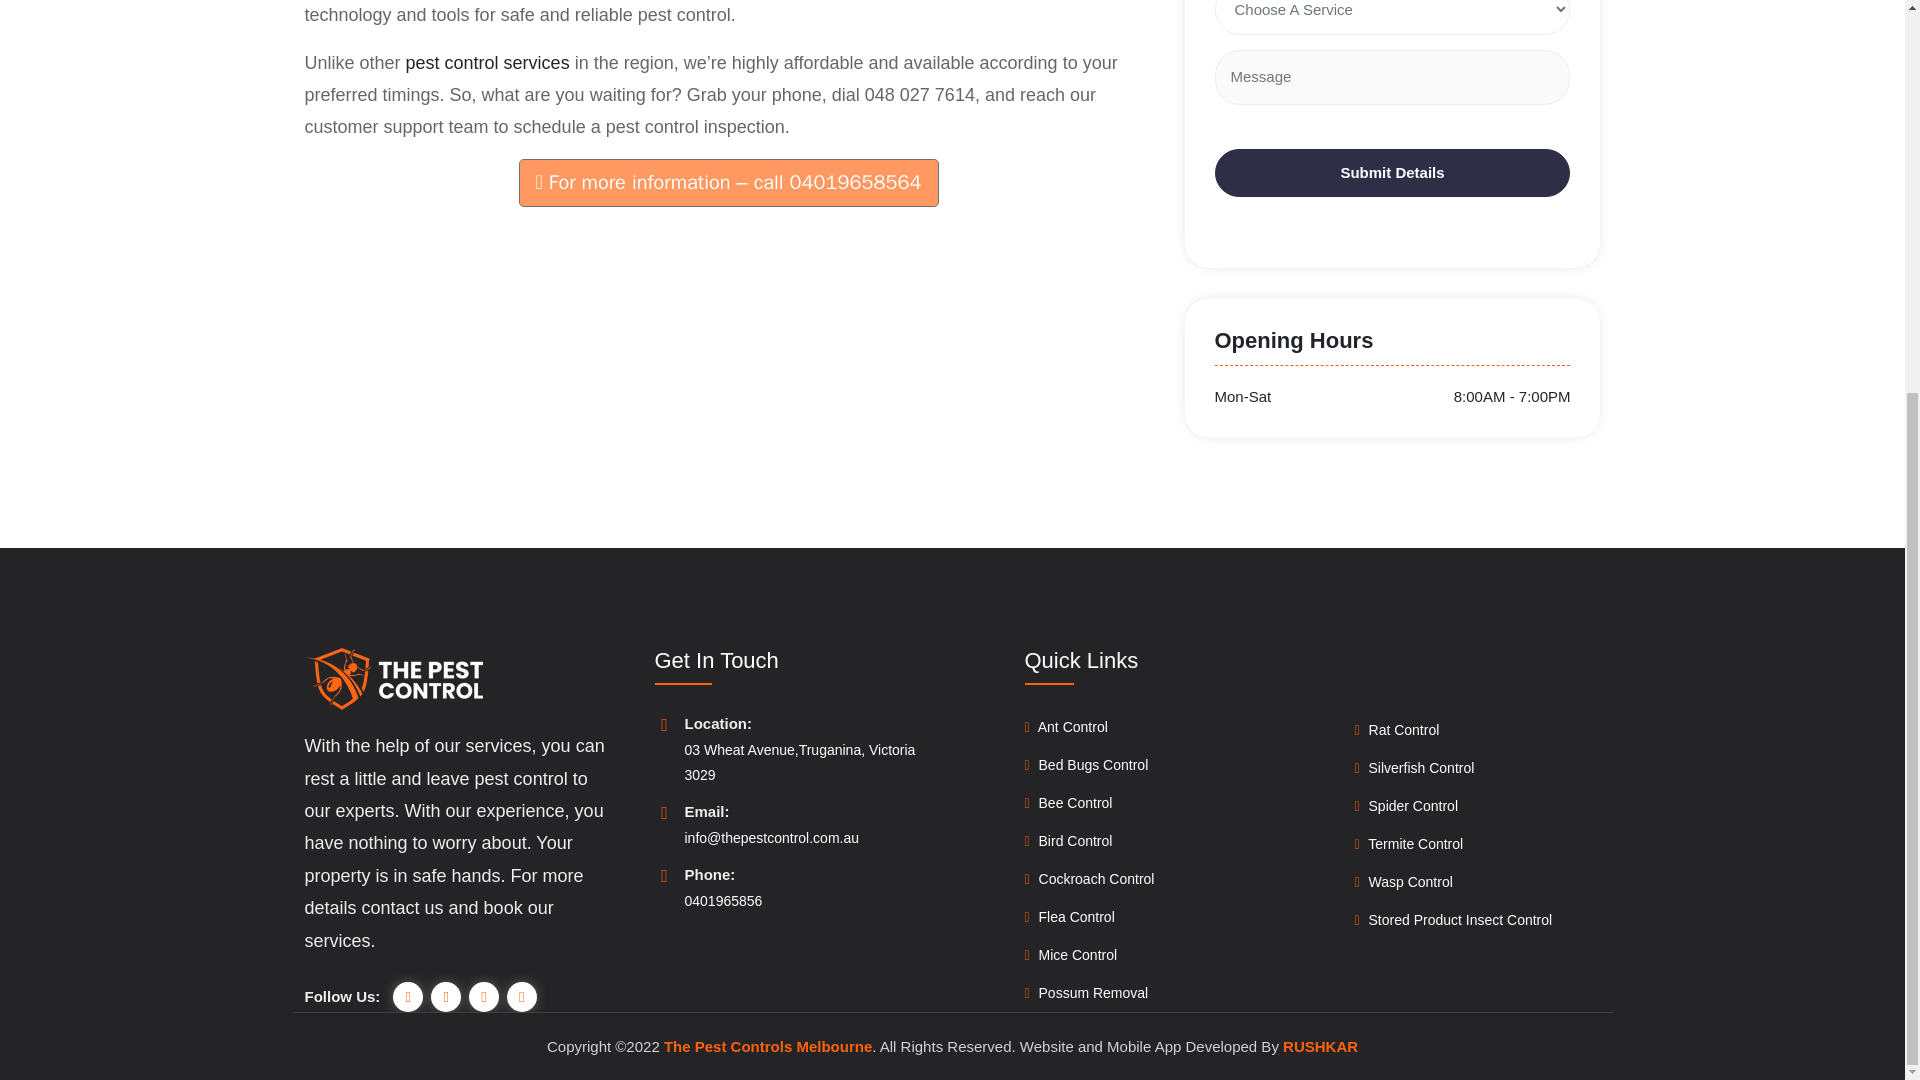 This screenshot has height=1080, width=1920. What do you see at coordinates (855, 182) in the screenshot?
I see `04019658564` at bounding box center [855, 182].